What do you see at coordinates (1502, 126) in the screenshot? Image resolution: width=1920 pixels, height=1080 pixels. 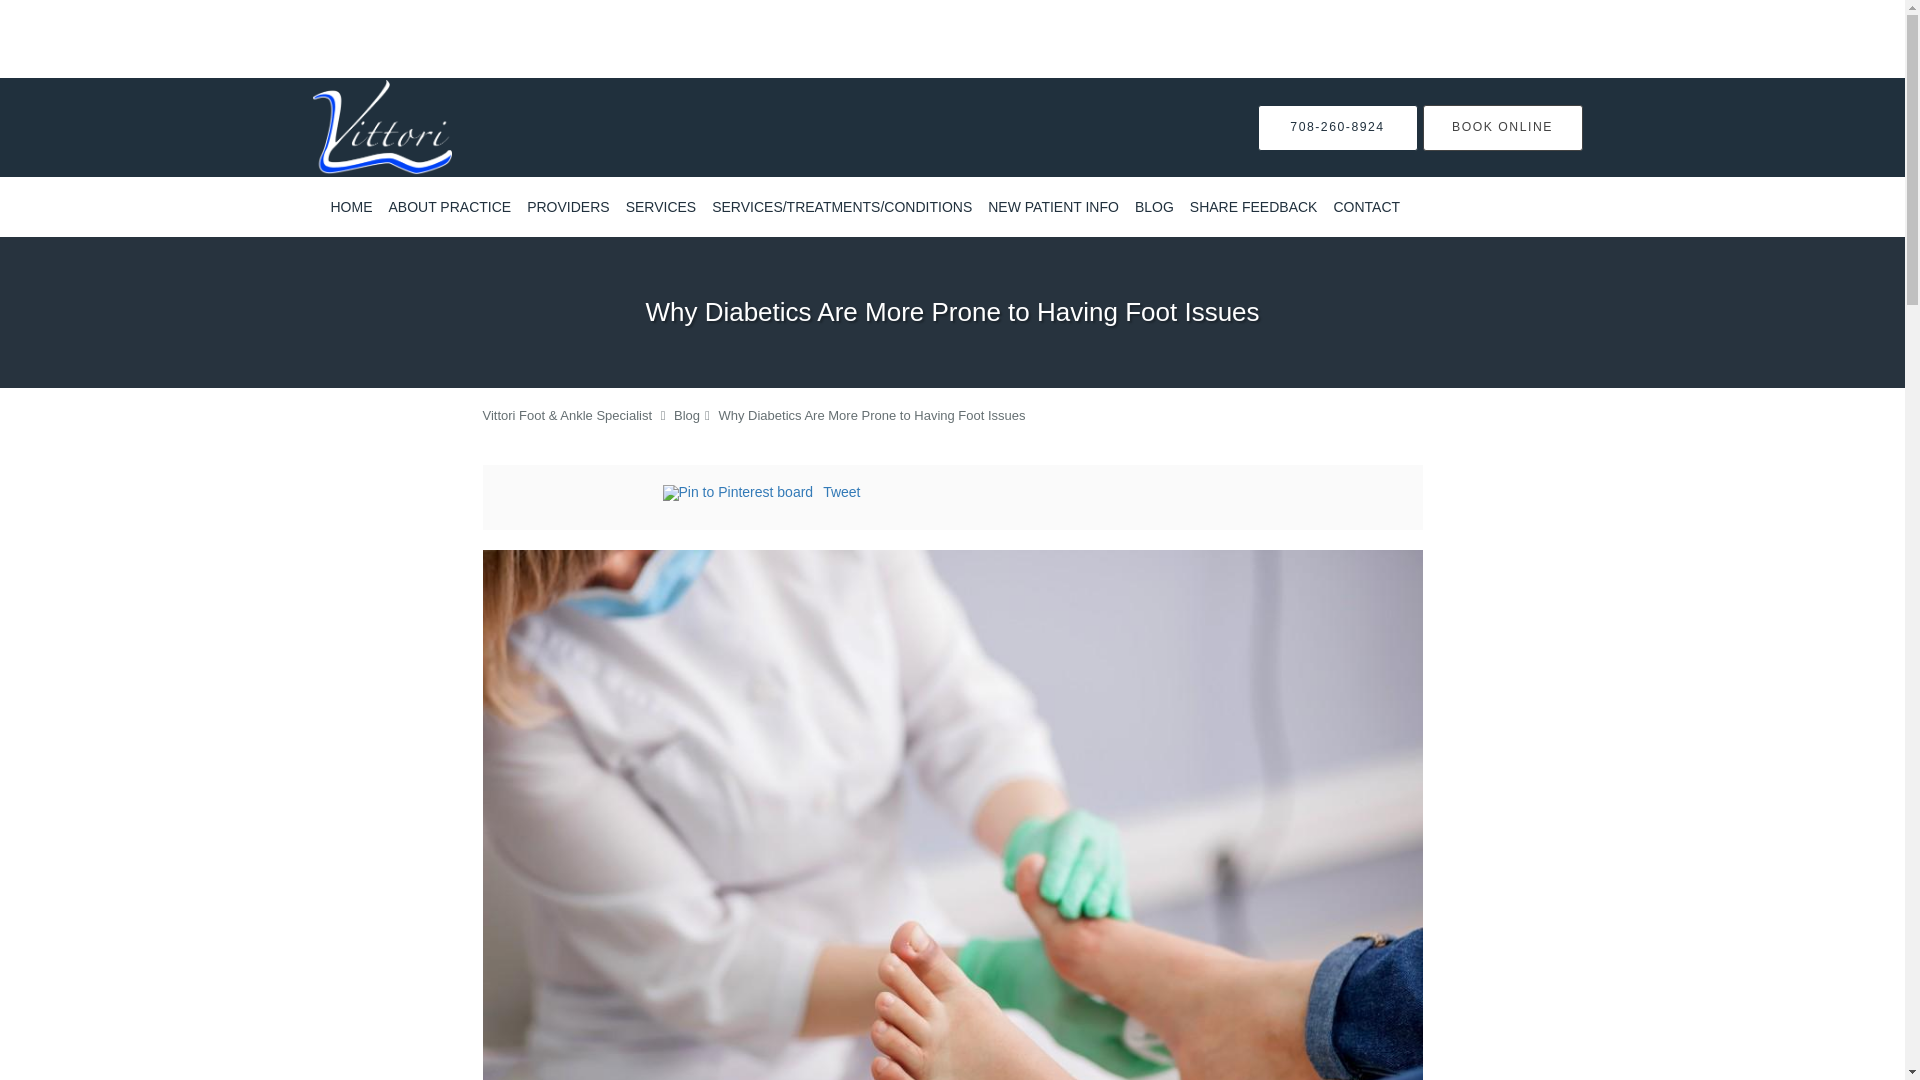 I see `BOOK ONLINE` at bounding box center [1502, 126].